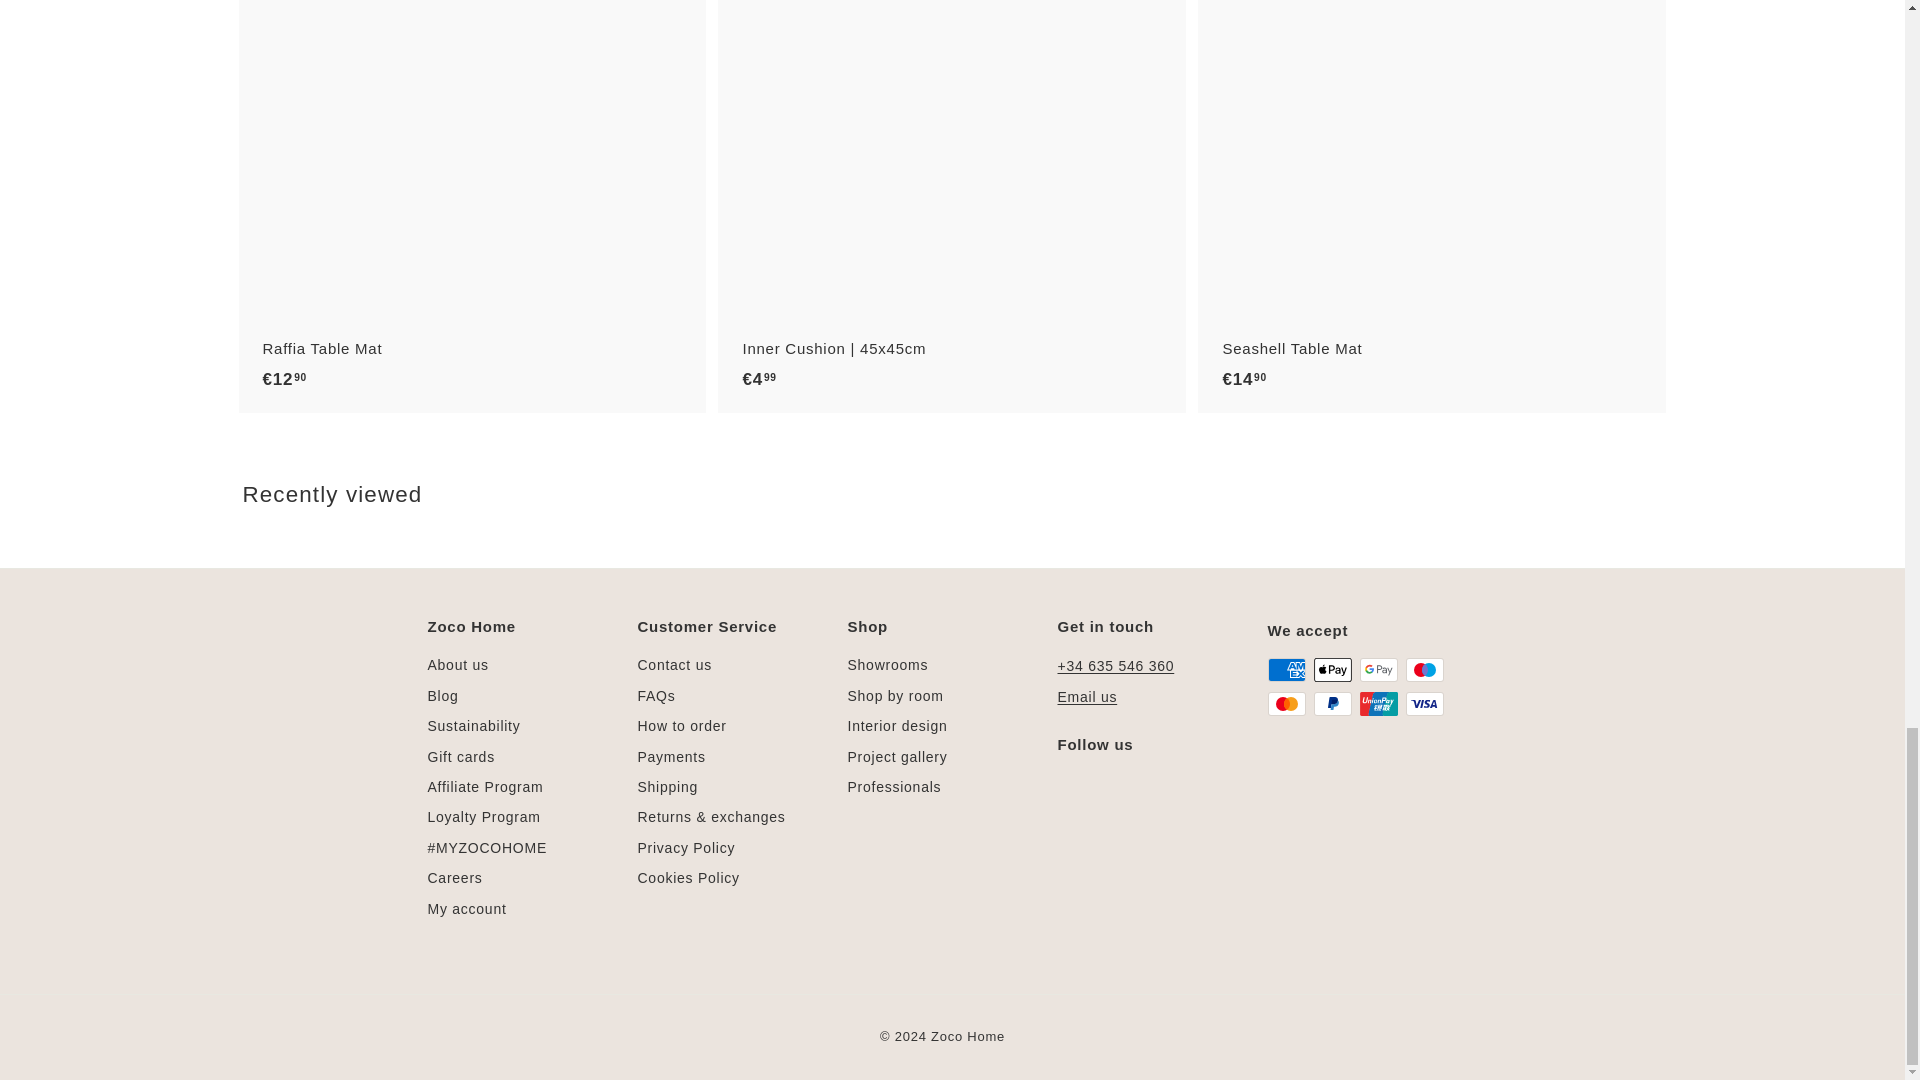 This screenshot has height=1080, width=1920. I want to click on Google Pay, so click(1378, 669).